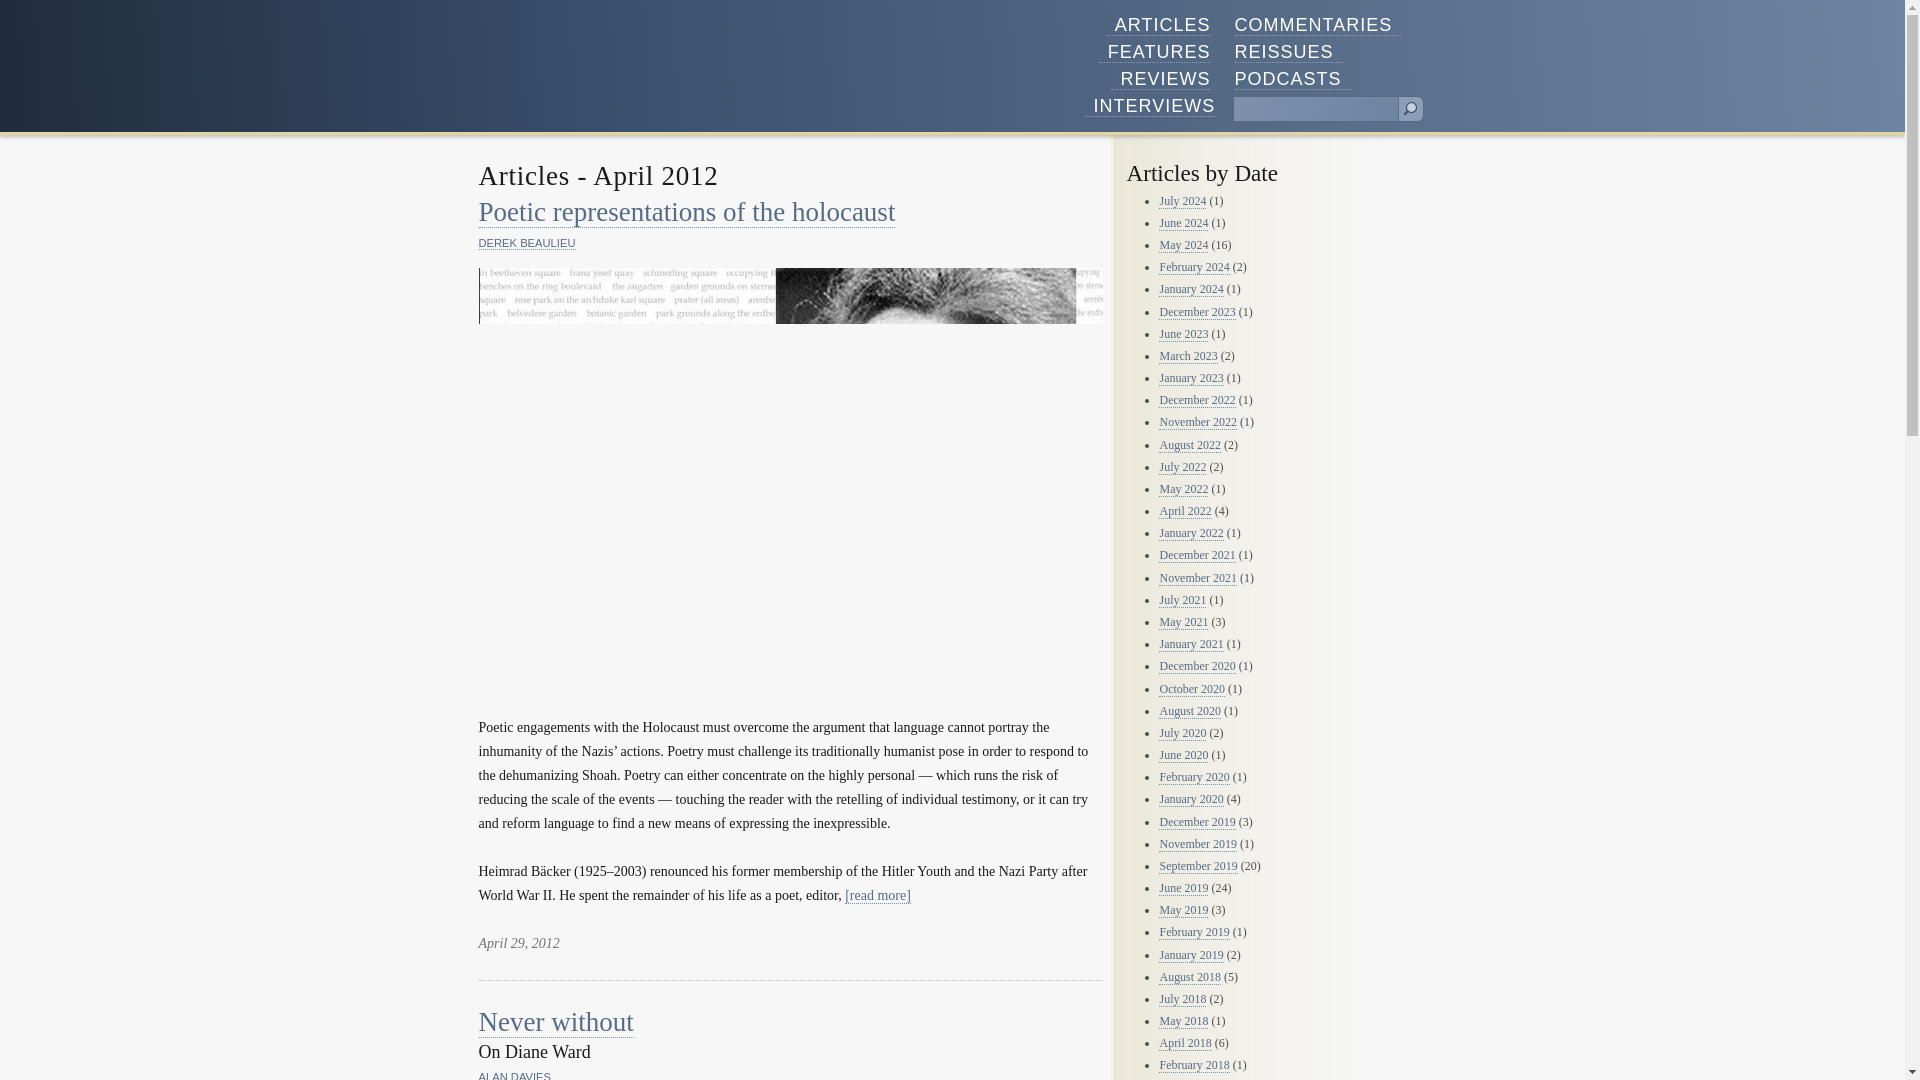 Image resolution: width=1920 pixels, height=1080 pixels. I want to click on May 2024, so click(1183, 244).